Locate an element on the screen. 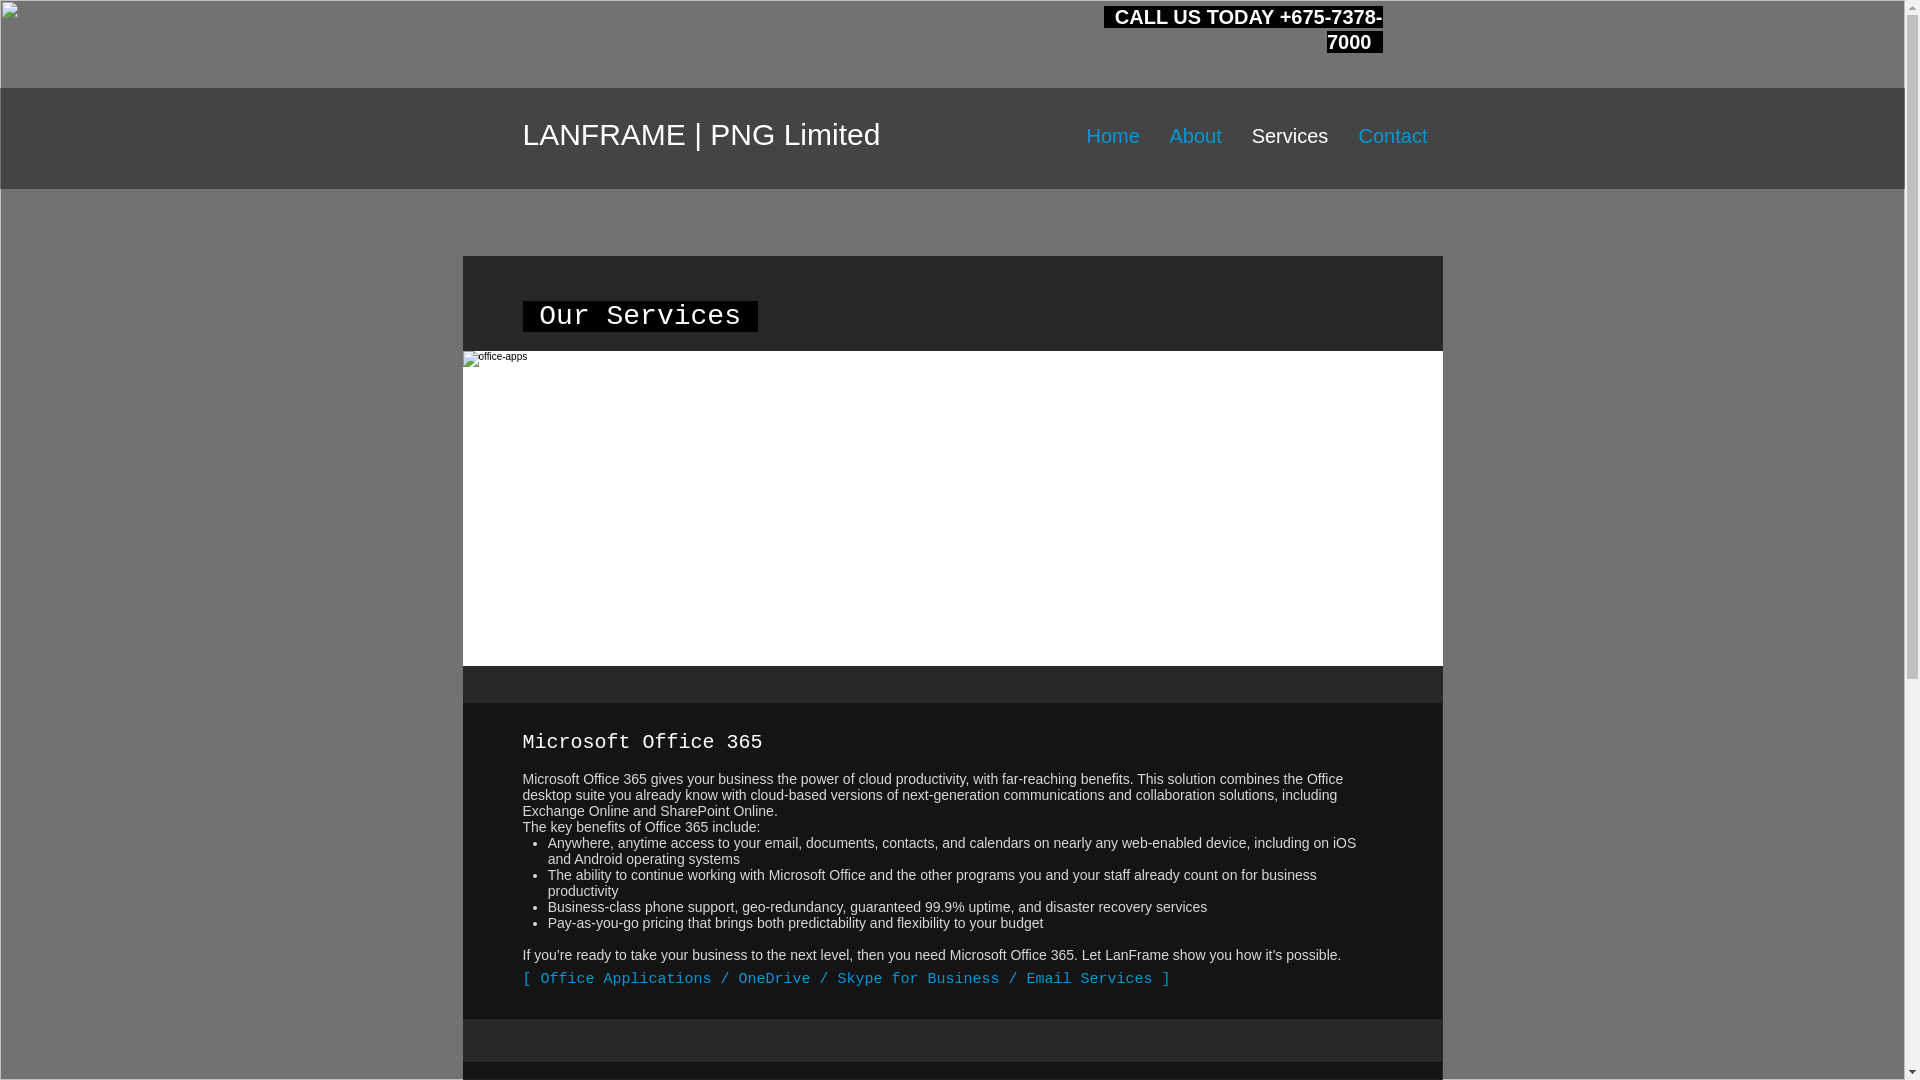  About is located at coordinates (1194, 136).